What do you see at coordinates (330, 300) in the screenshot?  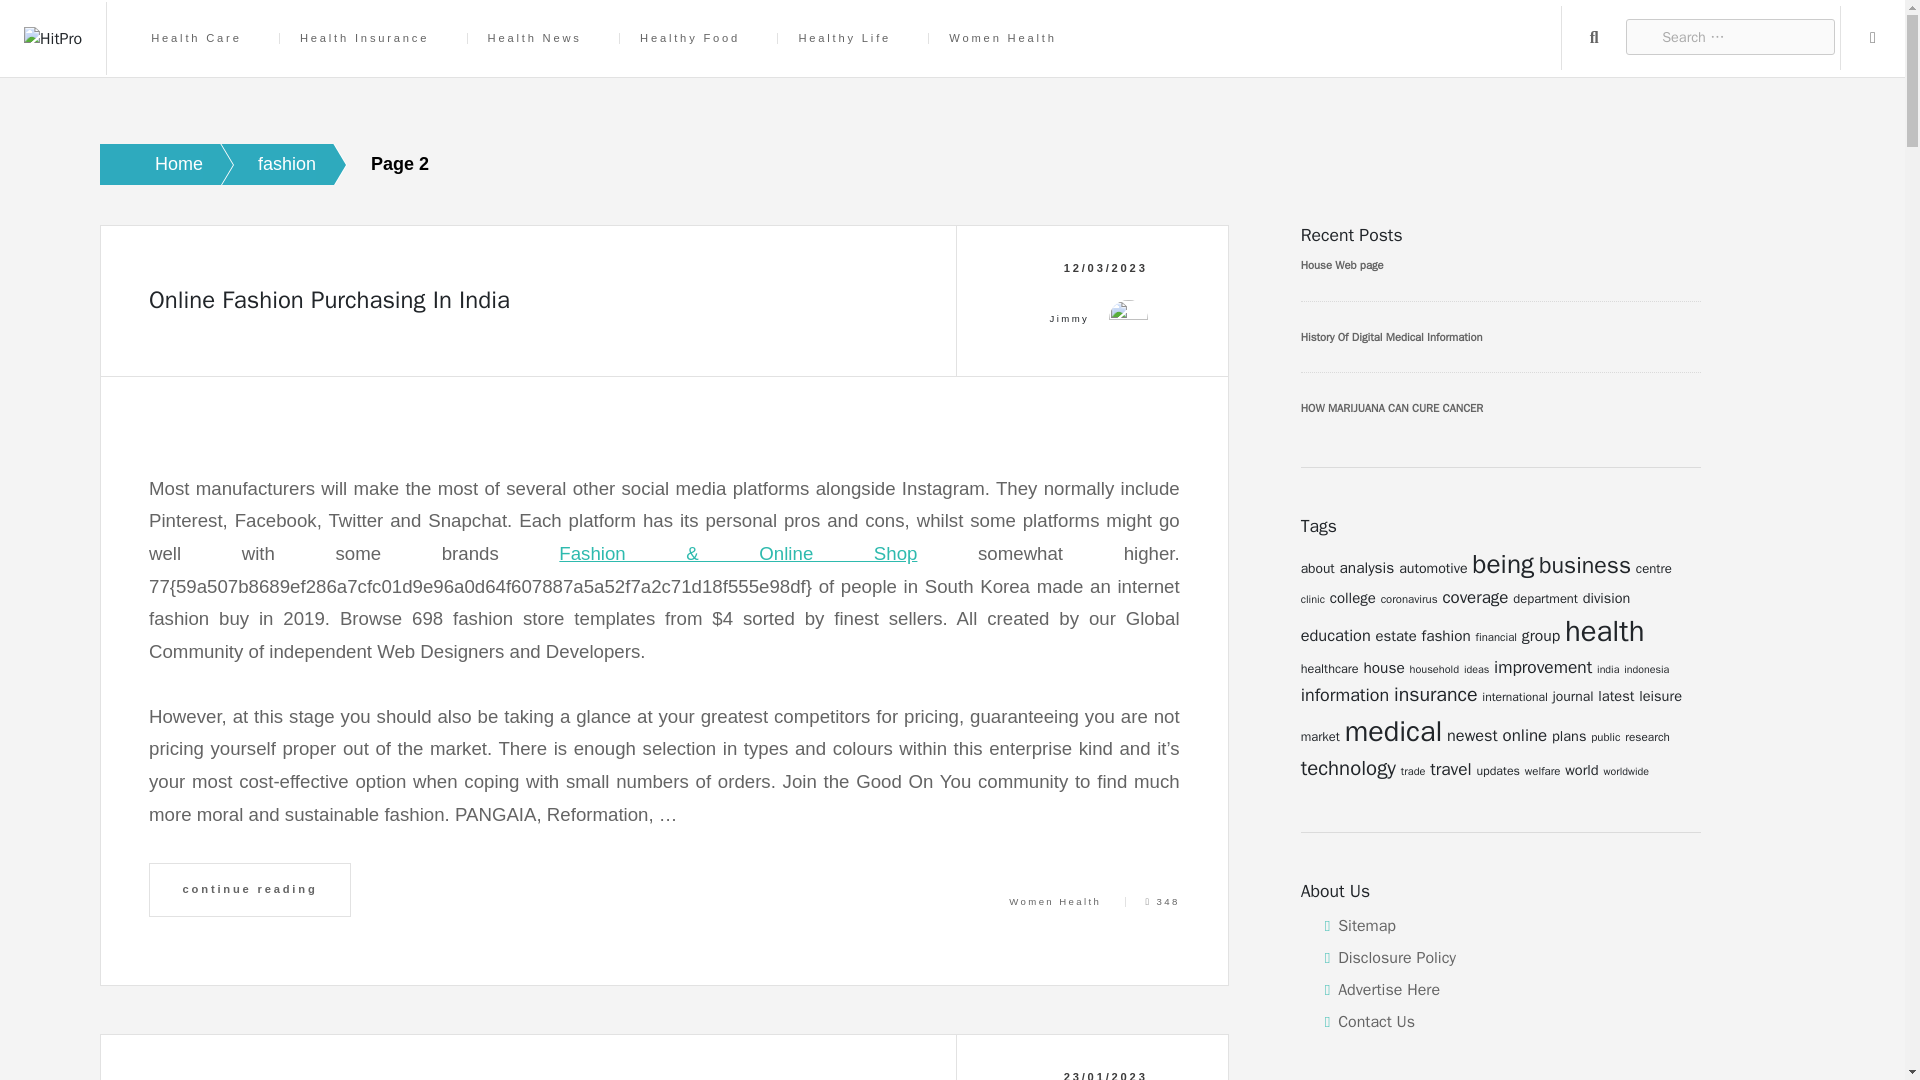 I see `Online Fashion Purchasing In India` at bounding box center [330, 300].